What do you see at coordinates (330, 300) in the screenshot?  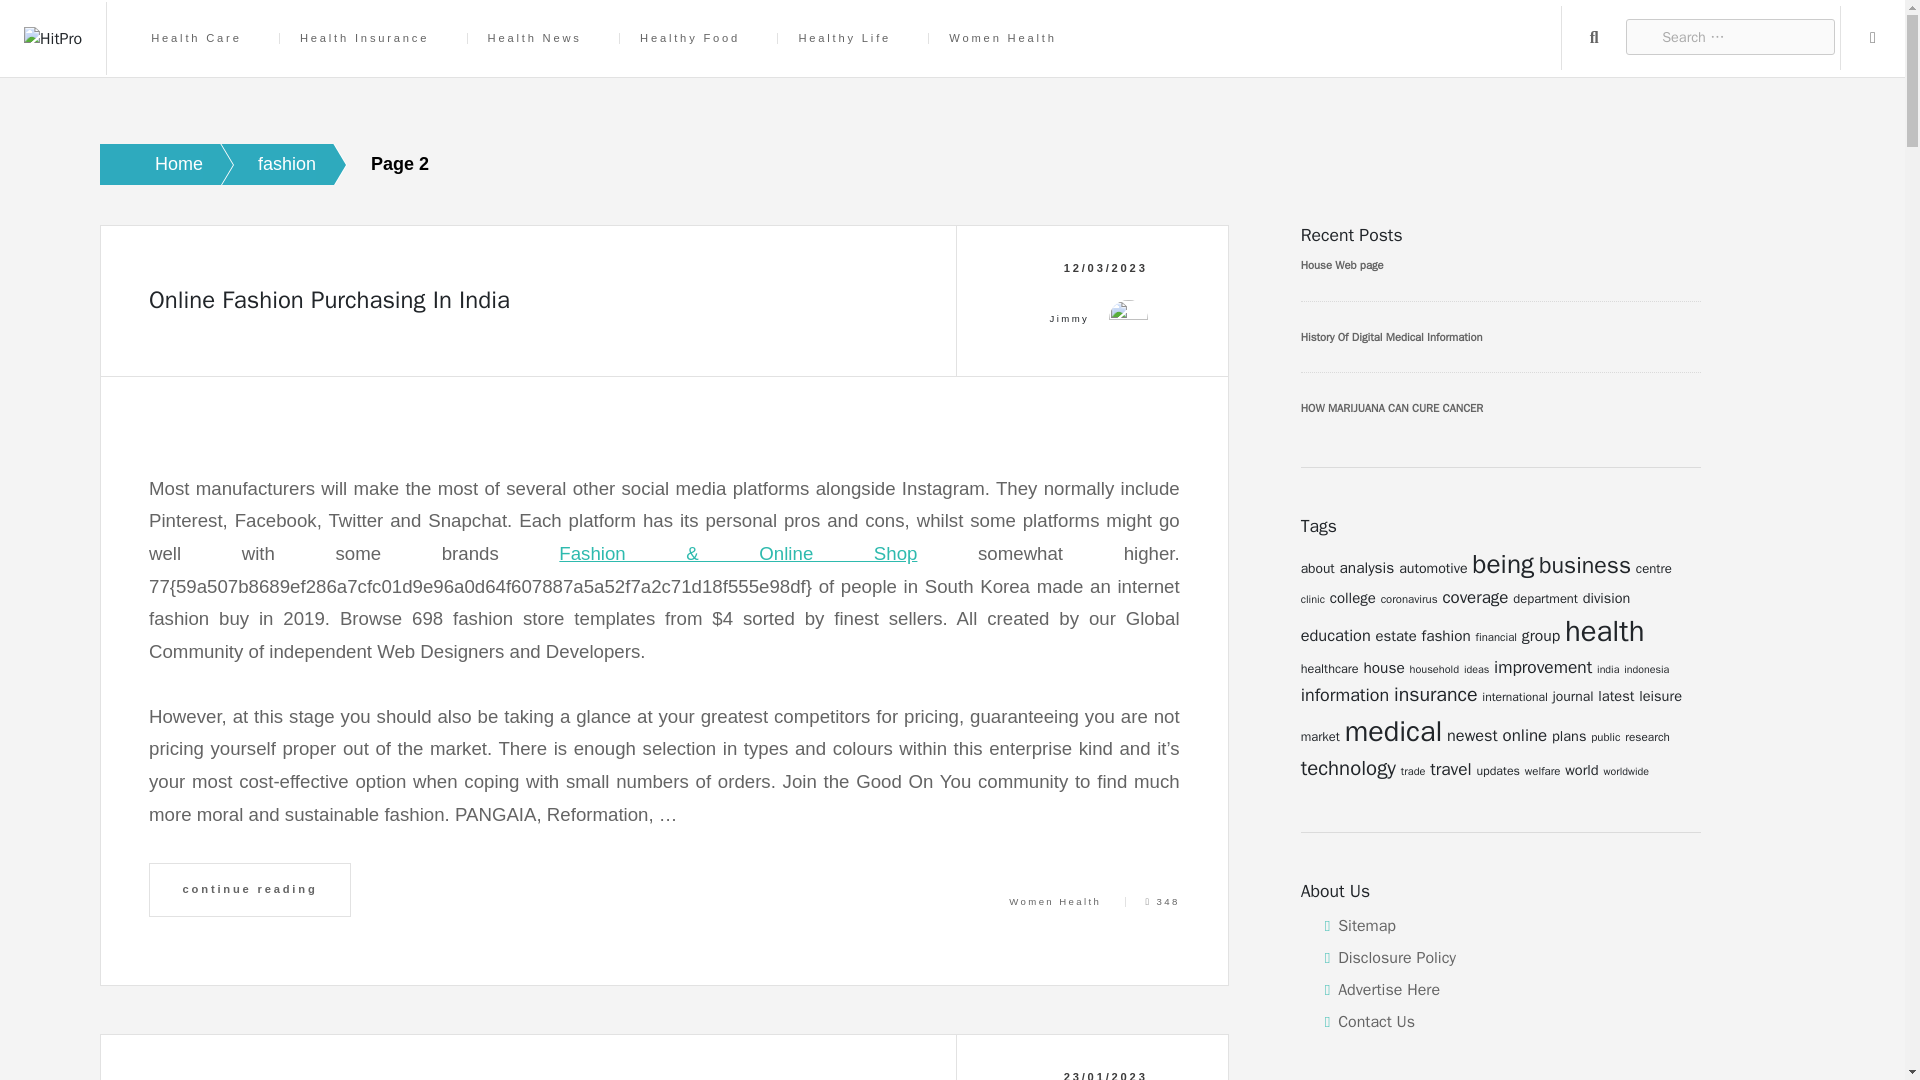 I see `Online Fashion Purchasing In India` at bounding box center [330, 300].